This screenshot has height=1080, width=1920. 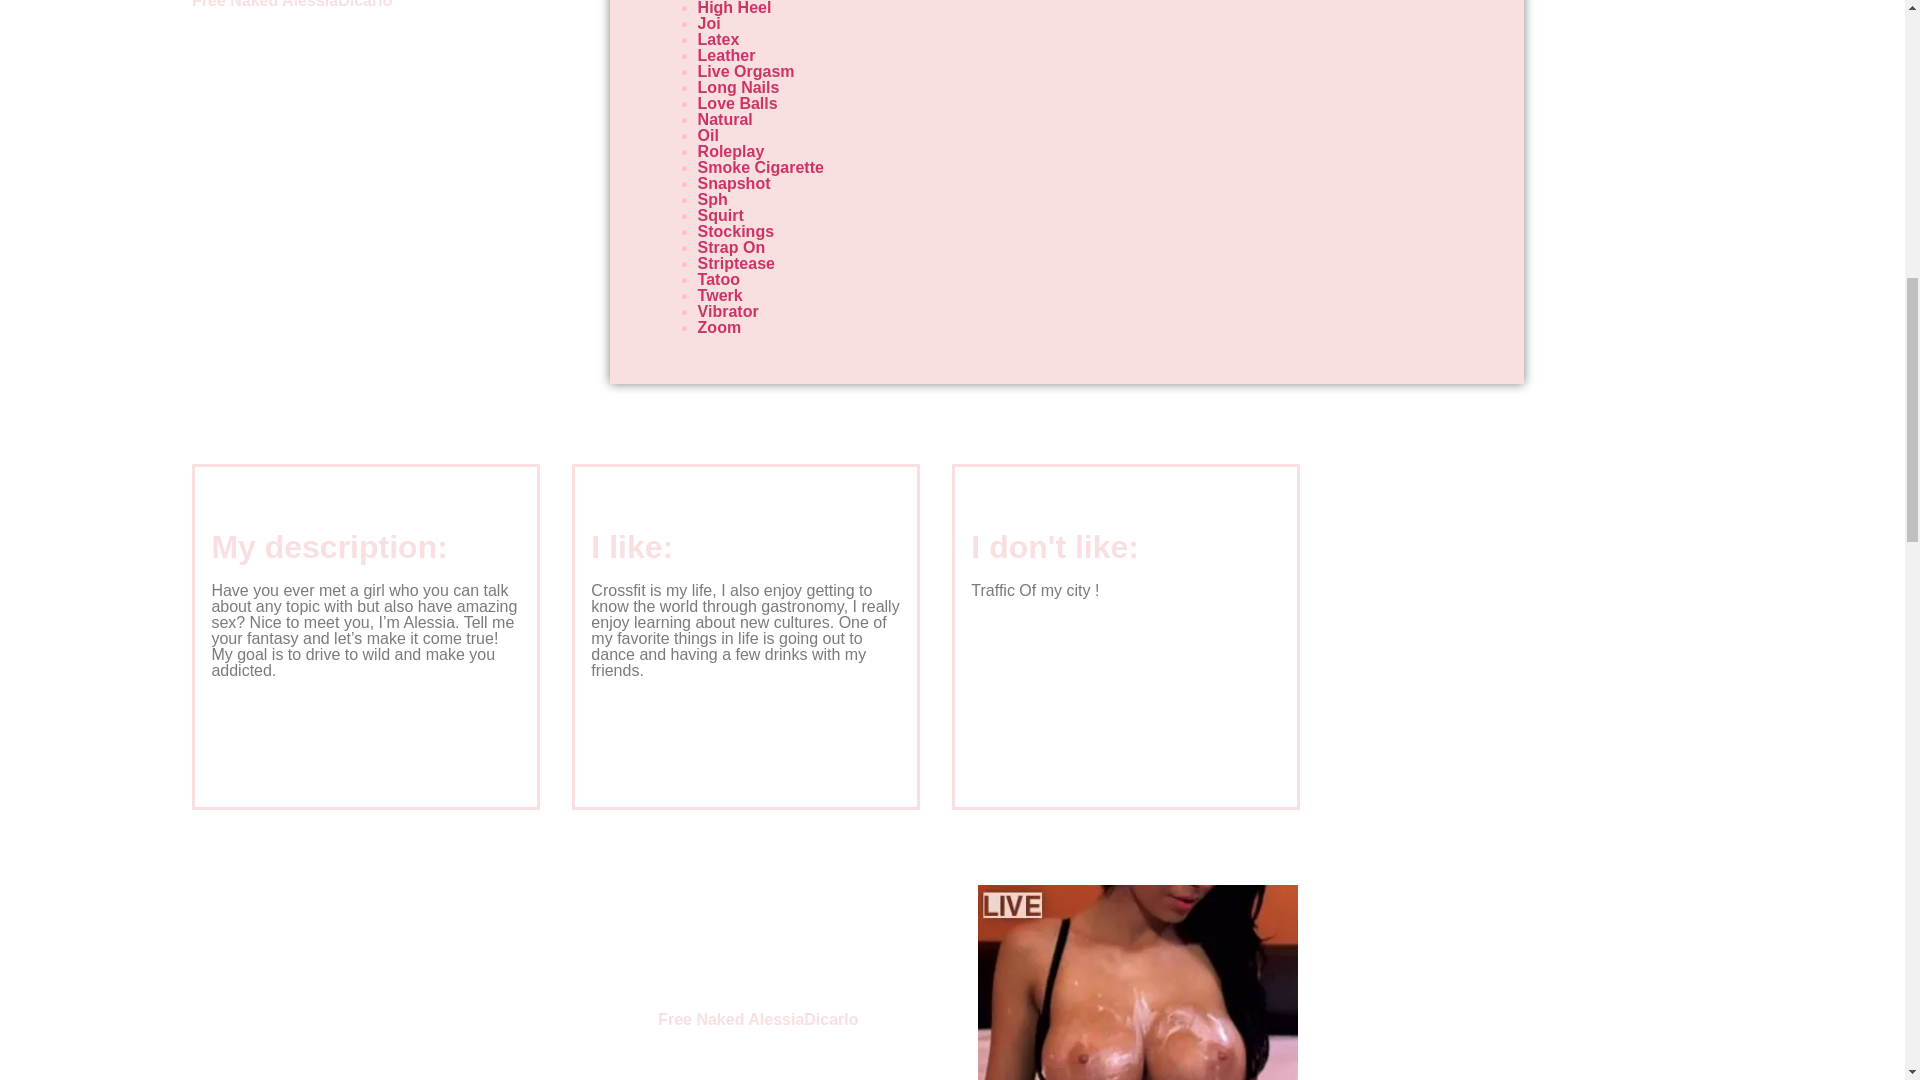 I want to click on Joi, so click(x=710, y=24).